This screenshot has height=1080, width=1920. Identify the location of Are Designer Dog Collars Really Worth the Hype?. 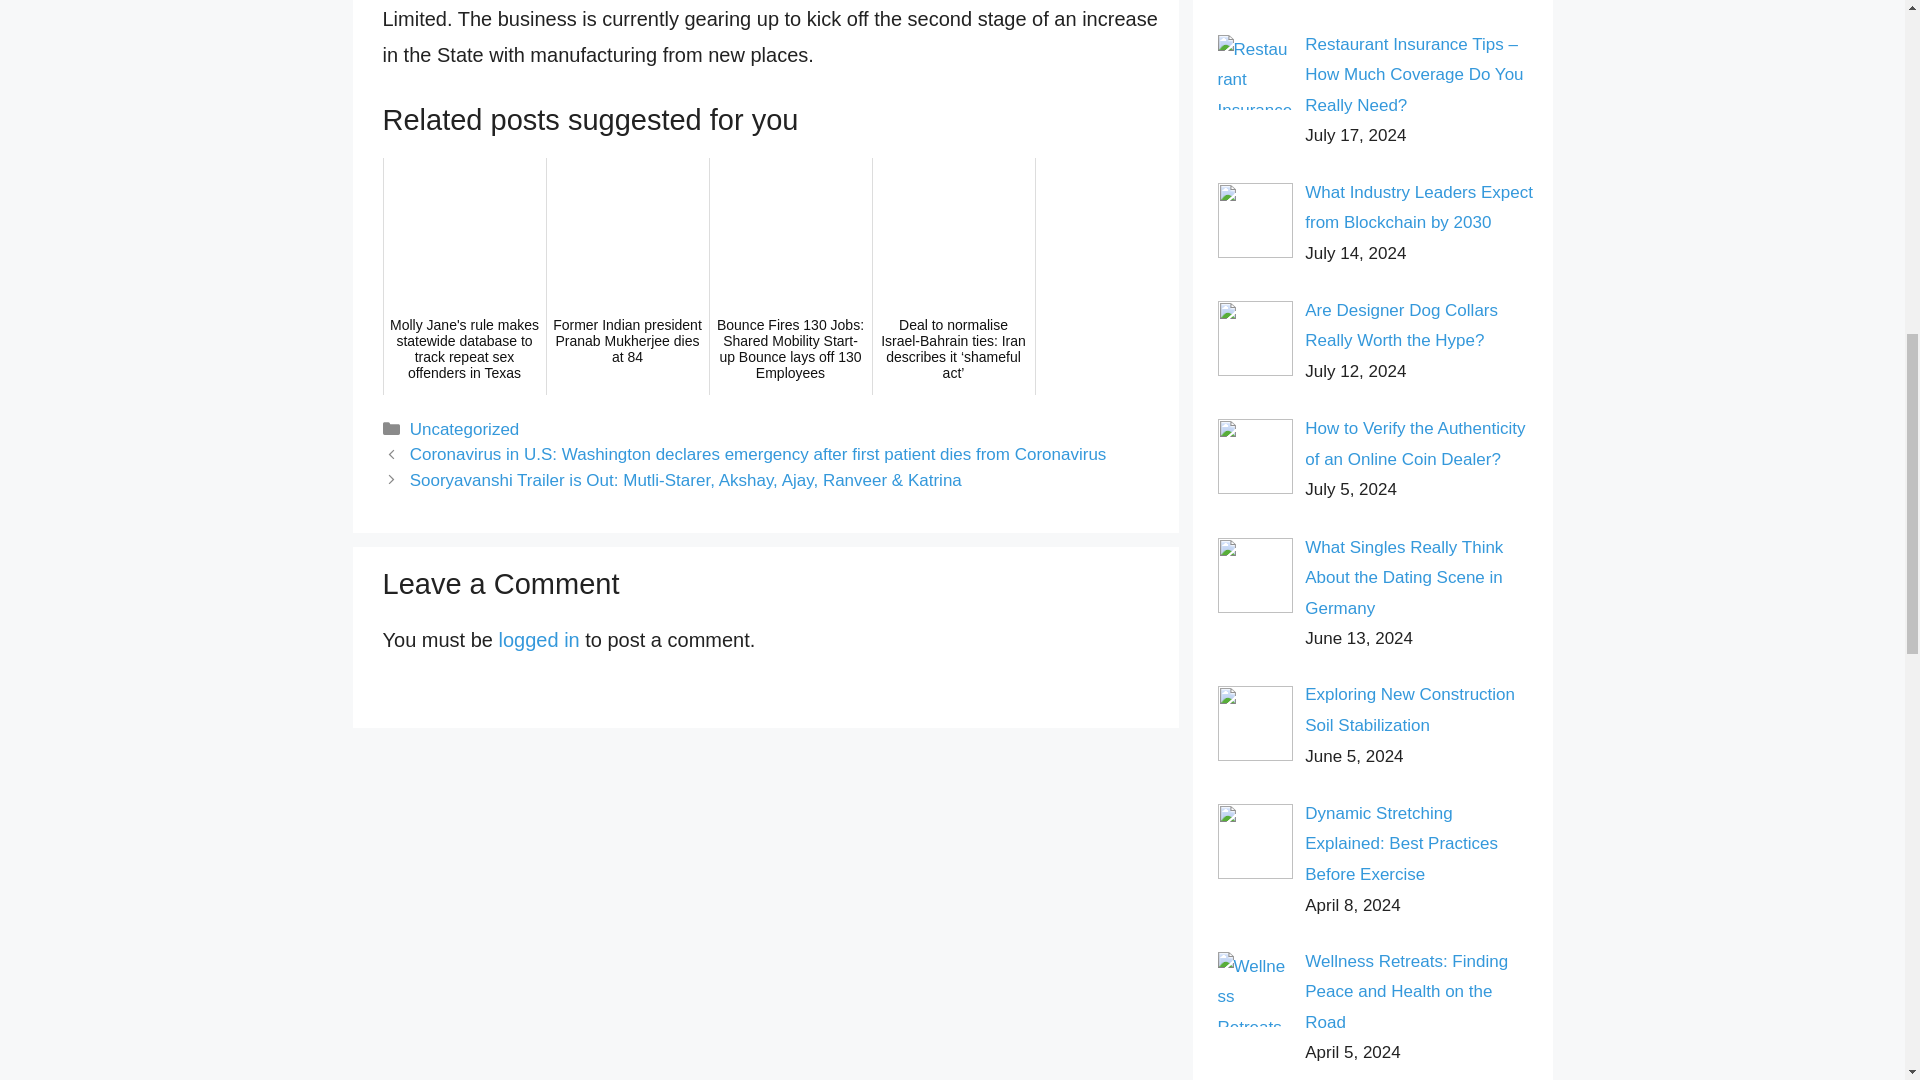
(1401, 326).